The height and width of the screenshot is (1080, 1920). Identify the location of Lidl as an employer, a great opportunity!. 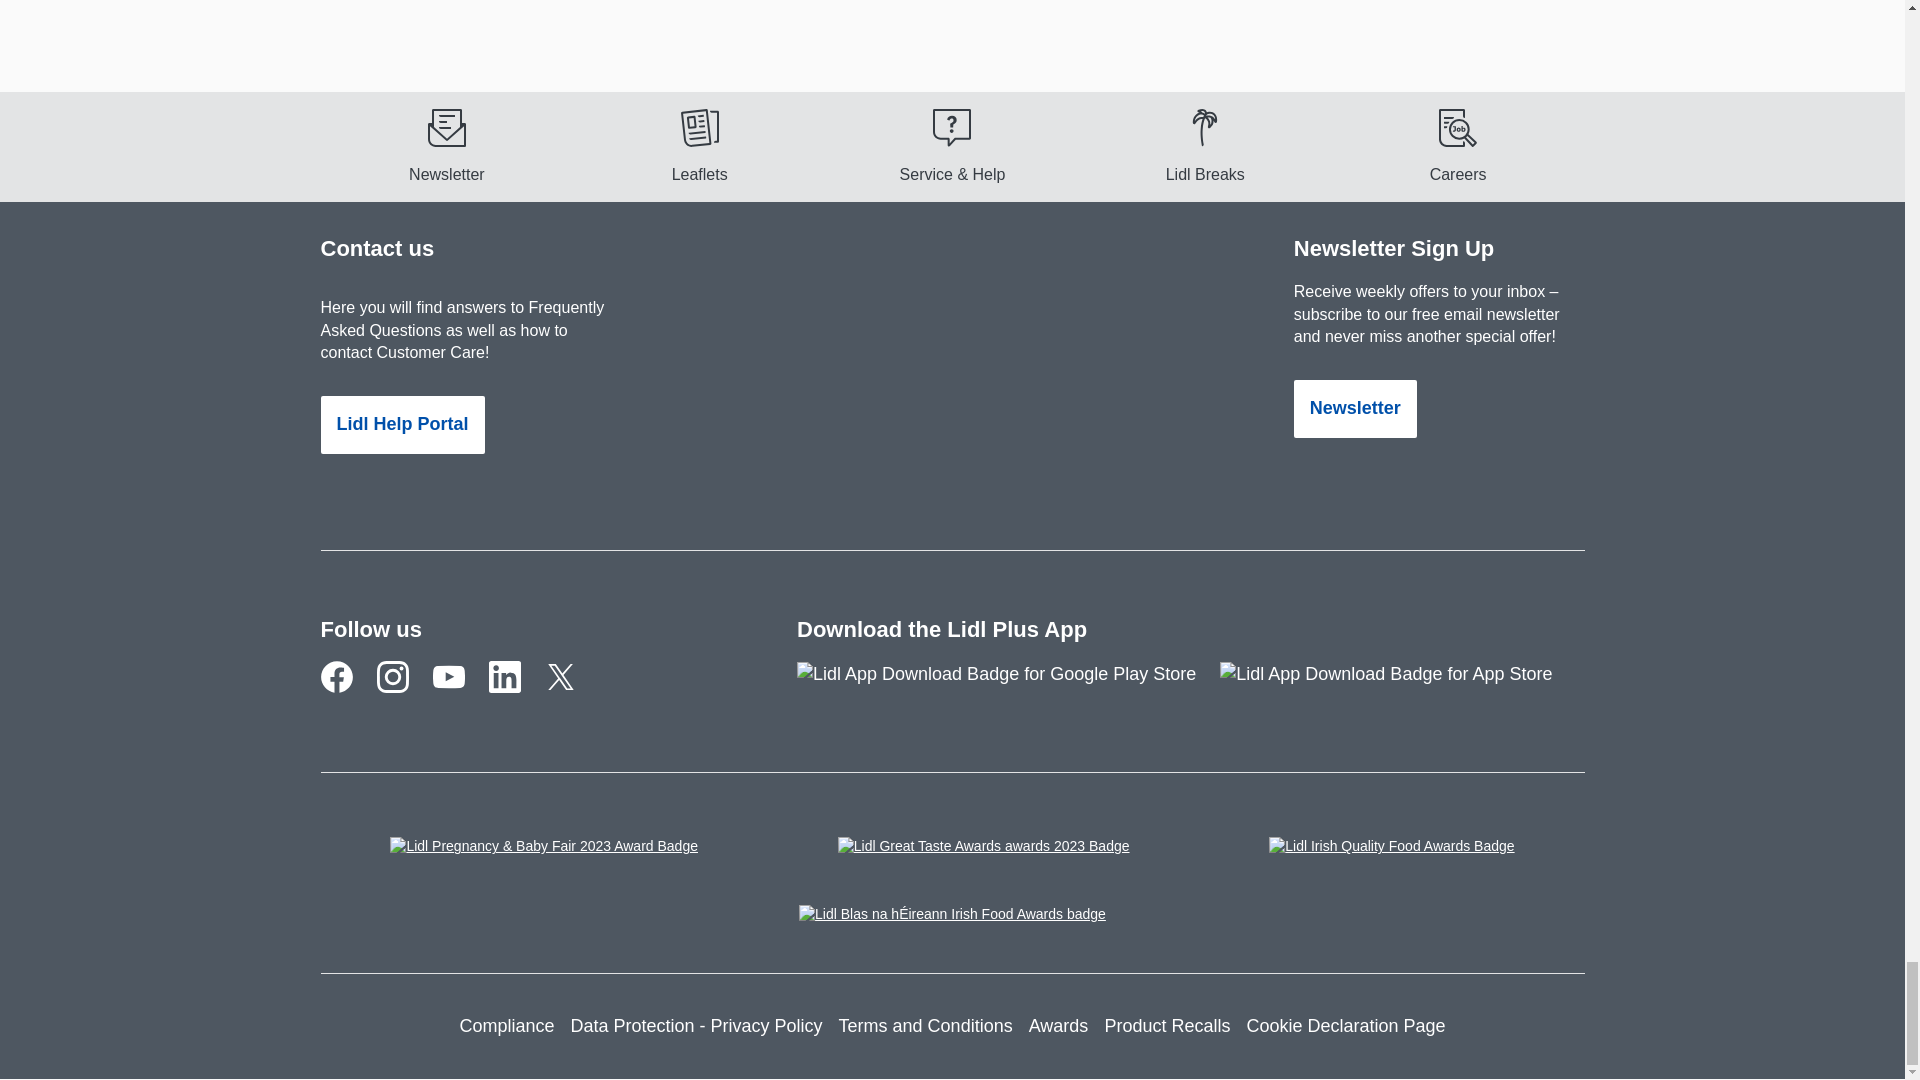
(1458, 145).